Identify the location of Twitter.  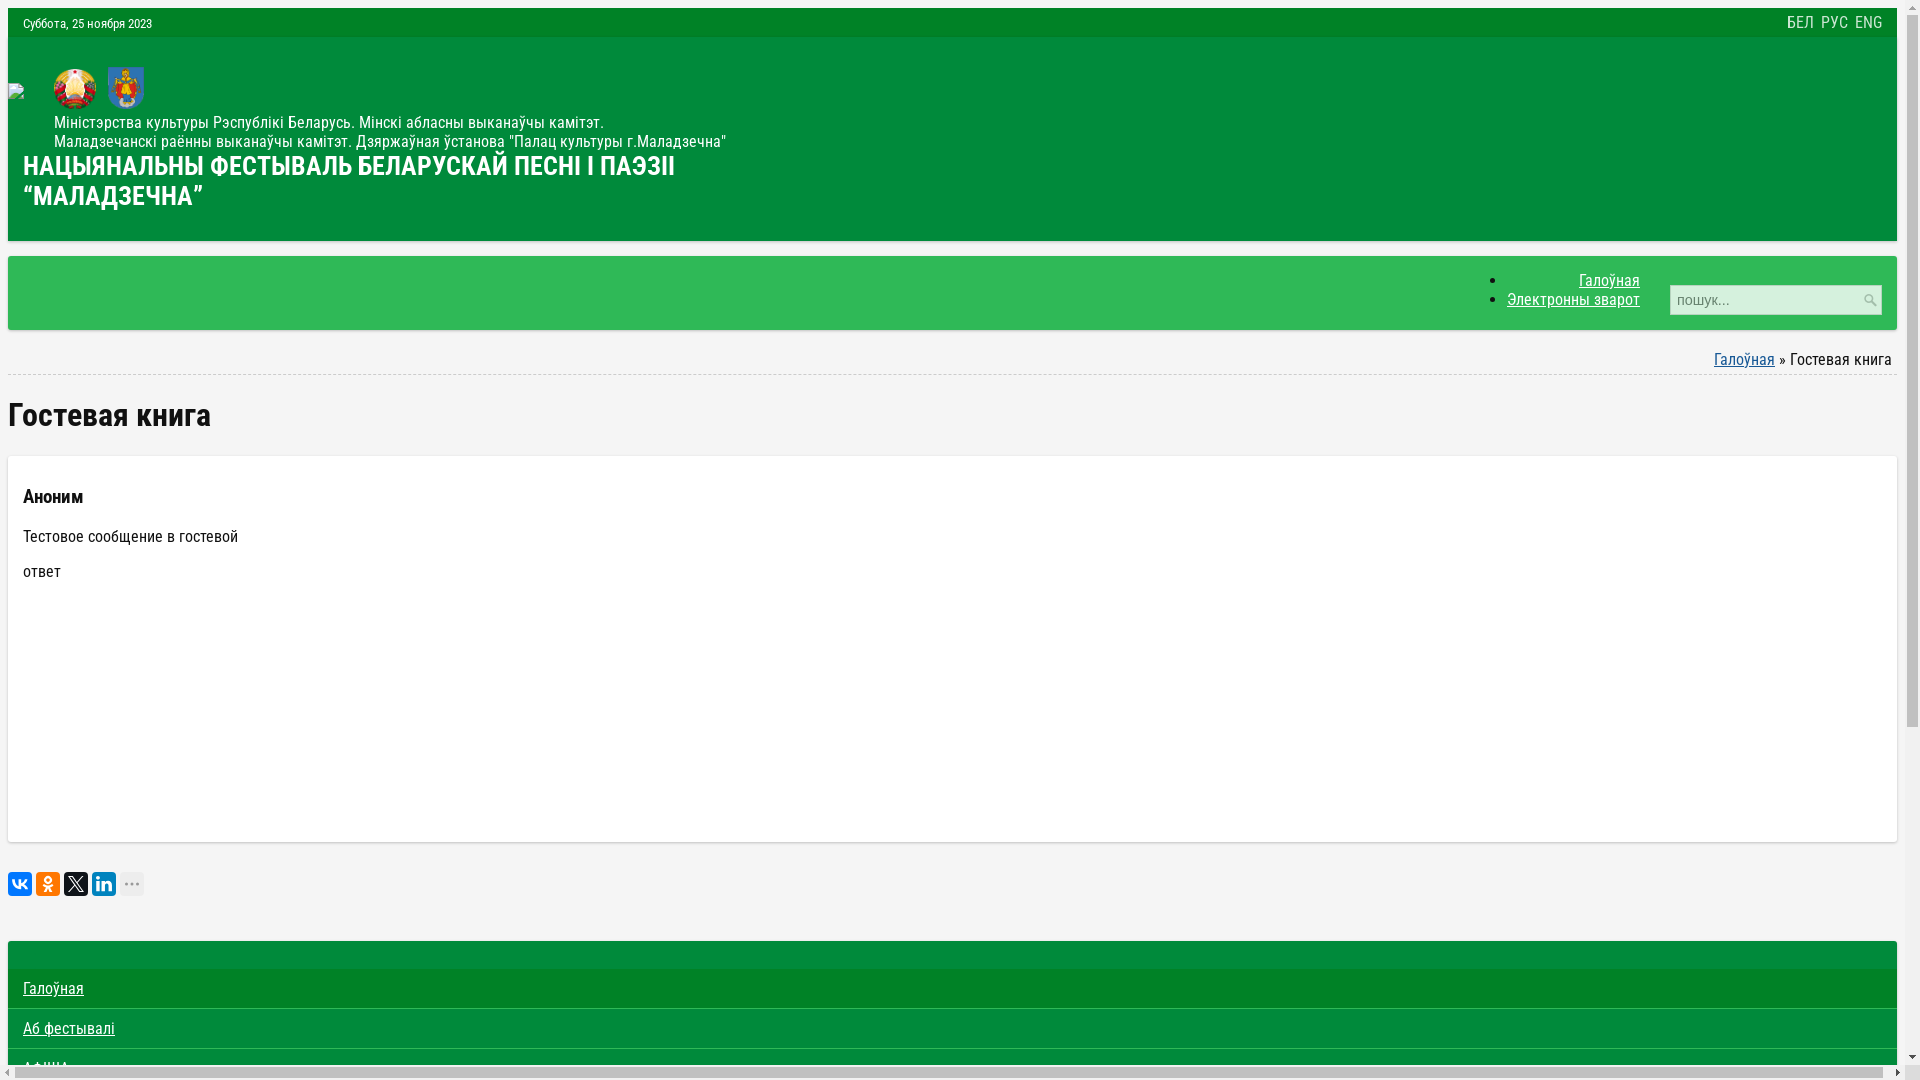
(76, 884).